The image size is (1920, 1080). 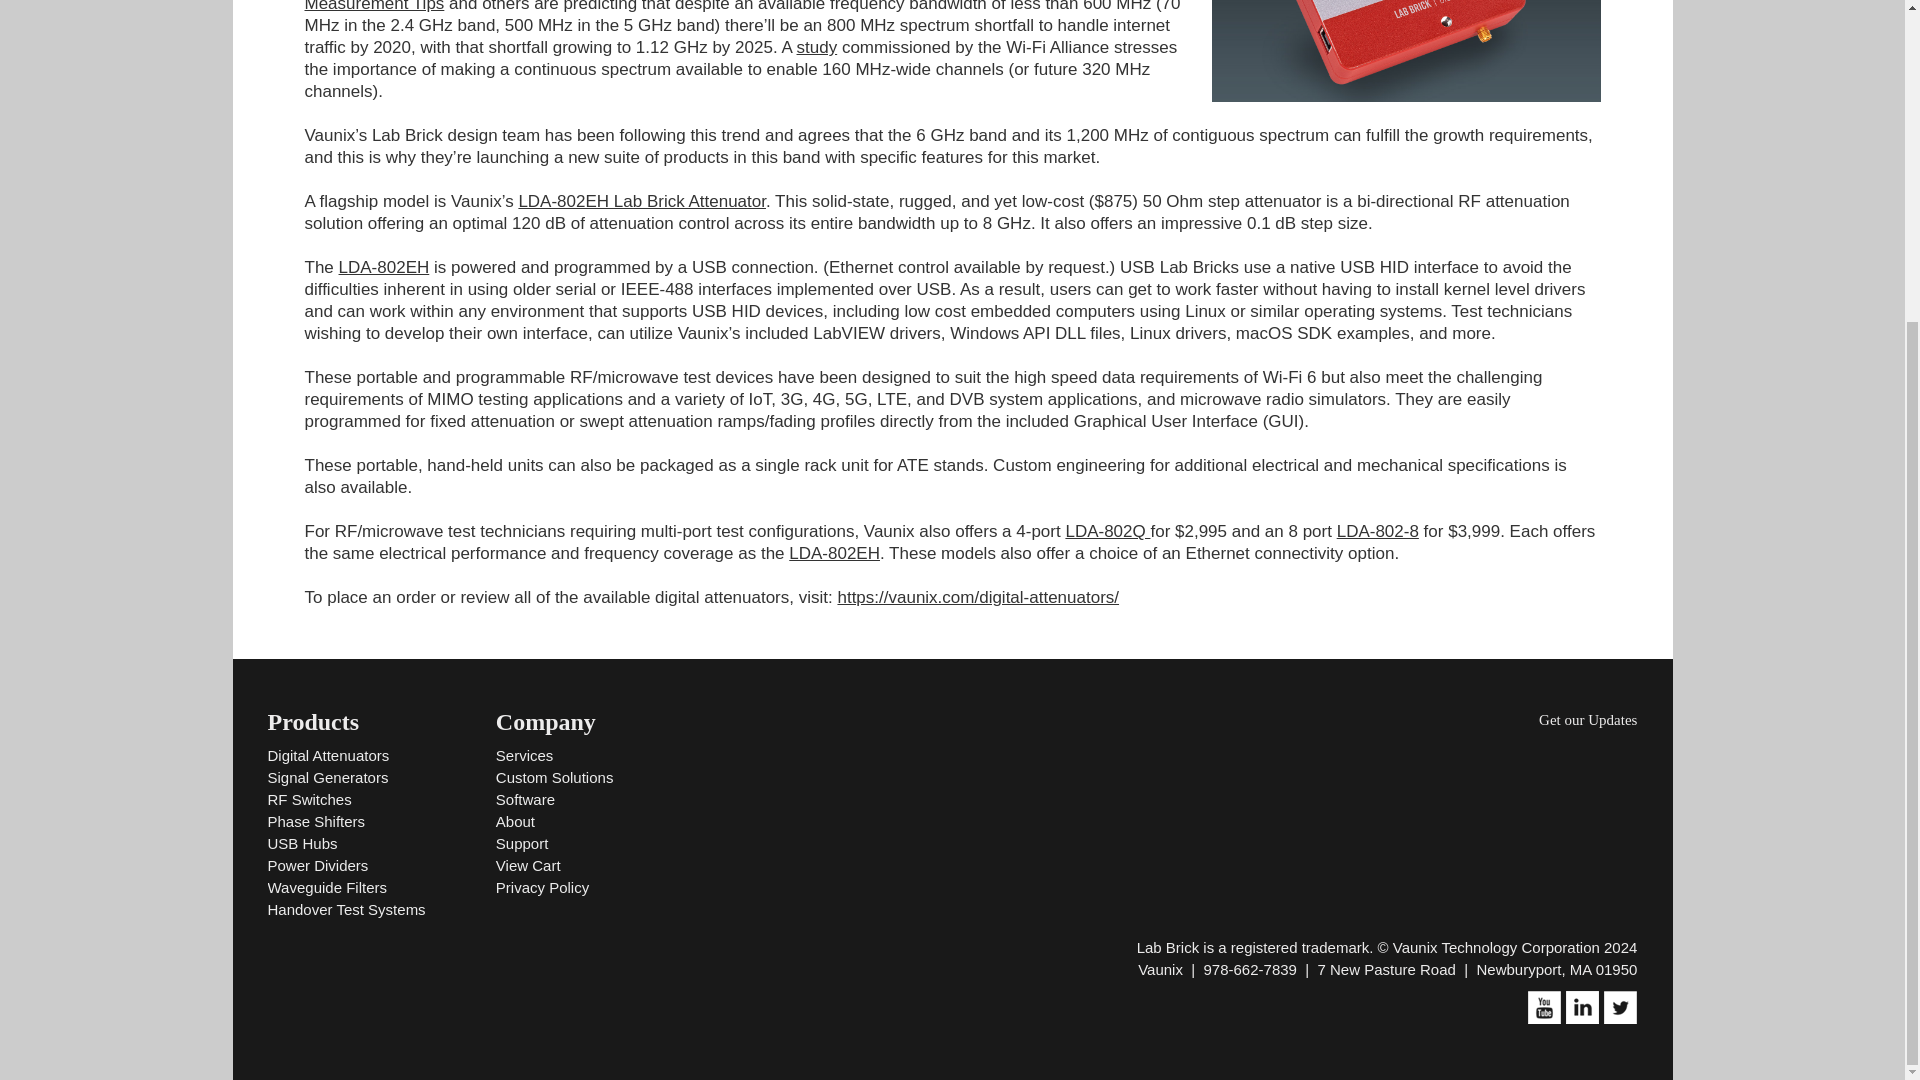 What do you see at coordinates (310, 798) in the screenshot?
I see `RF Switches` at bounding box center [310, 798].